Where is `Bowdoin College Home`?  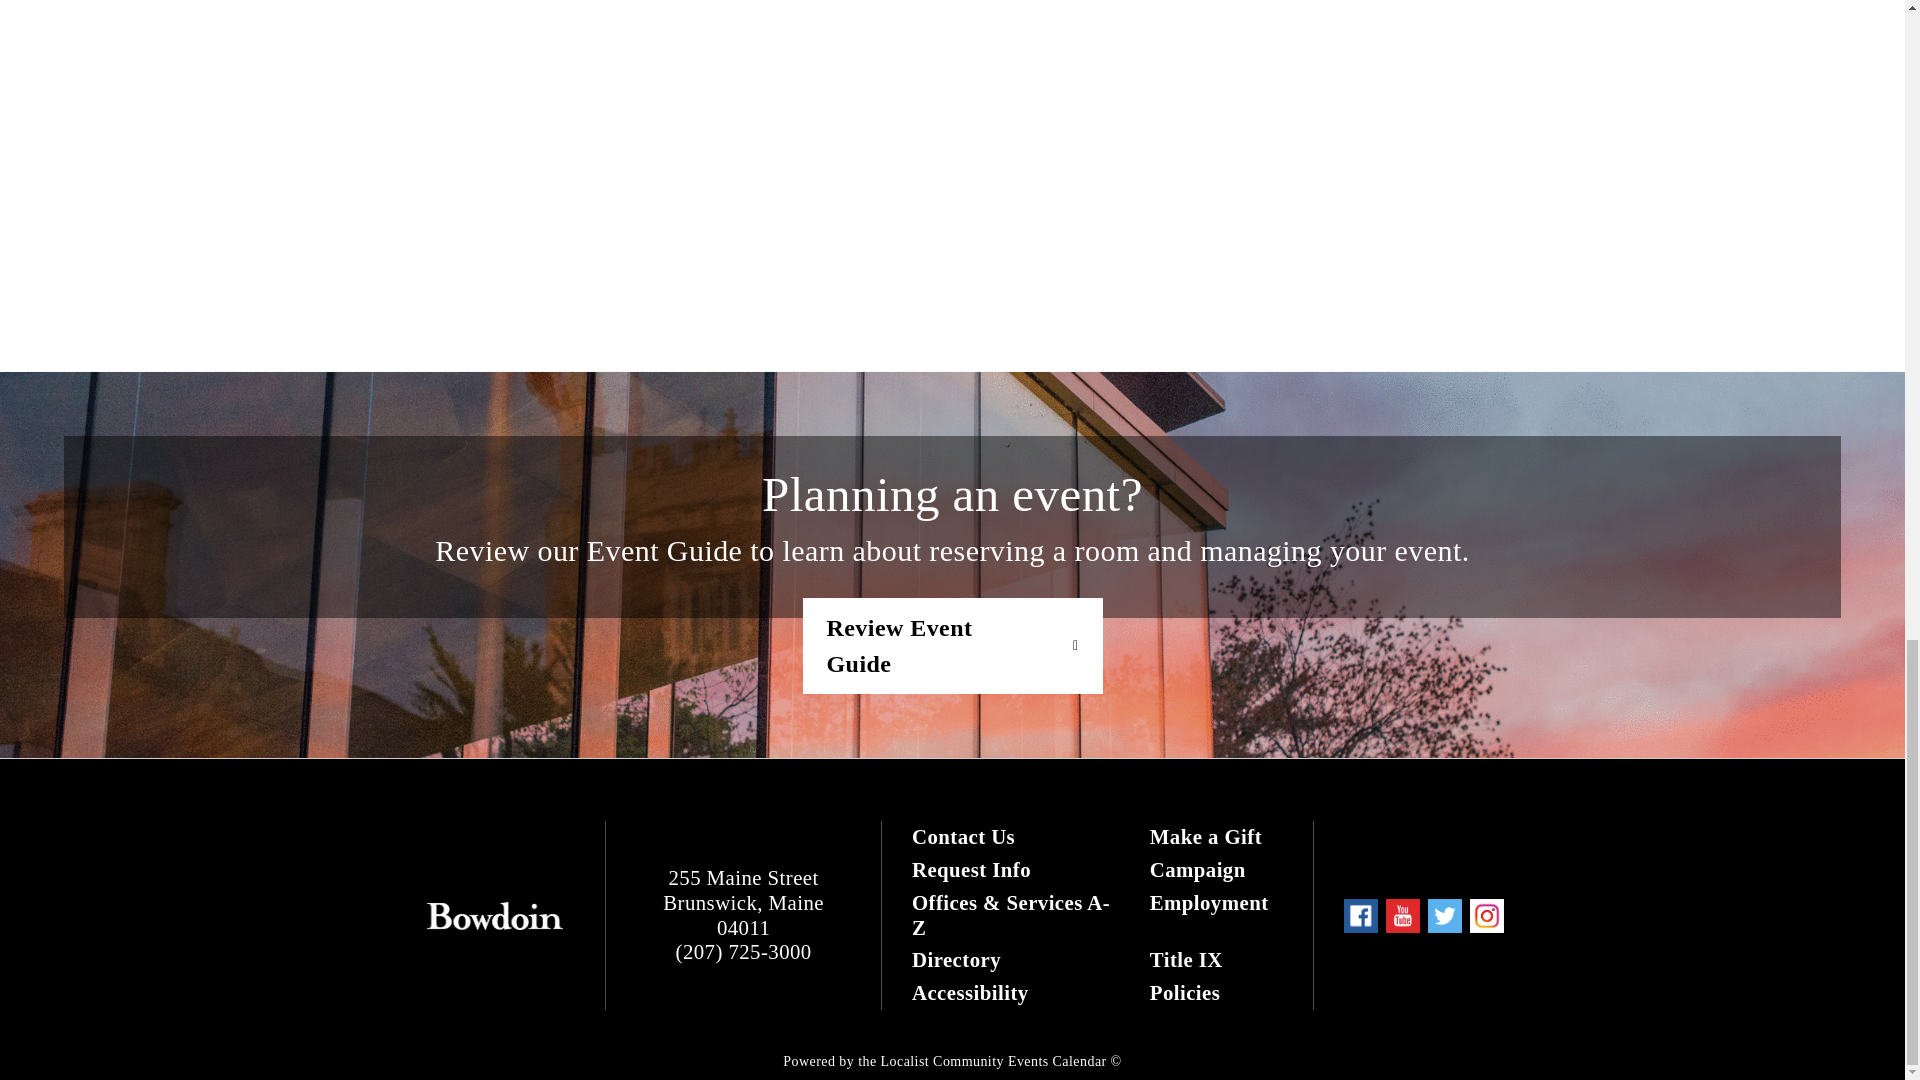 Bowdoin College Home is located at coordinates (494, 915).